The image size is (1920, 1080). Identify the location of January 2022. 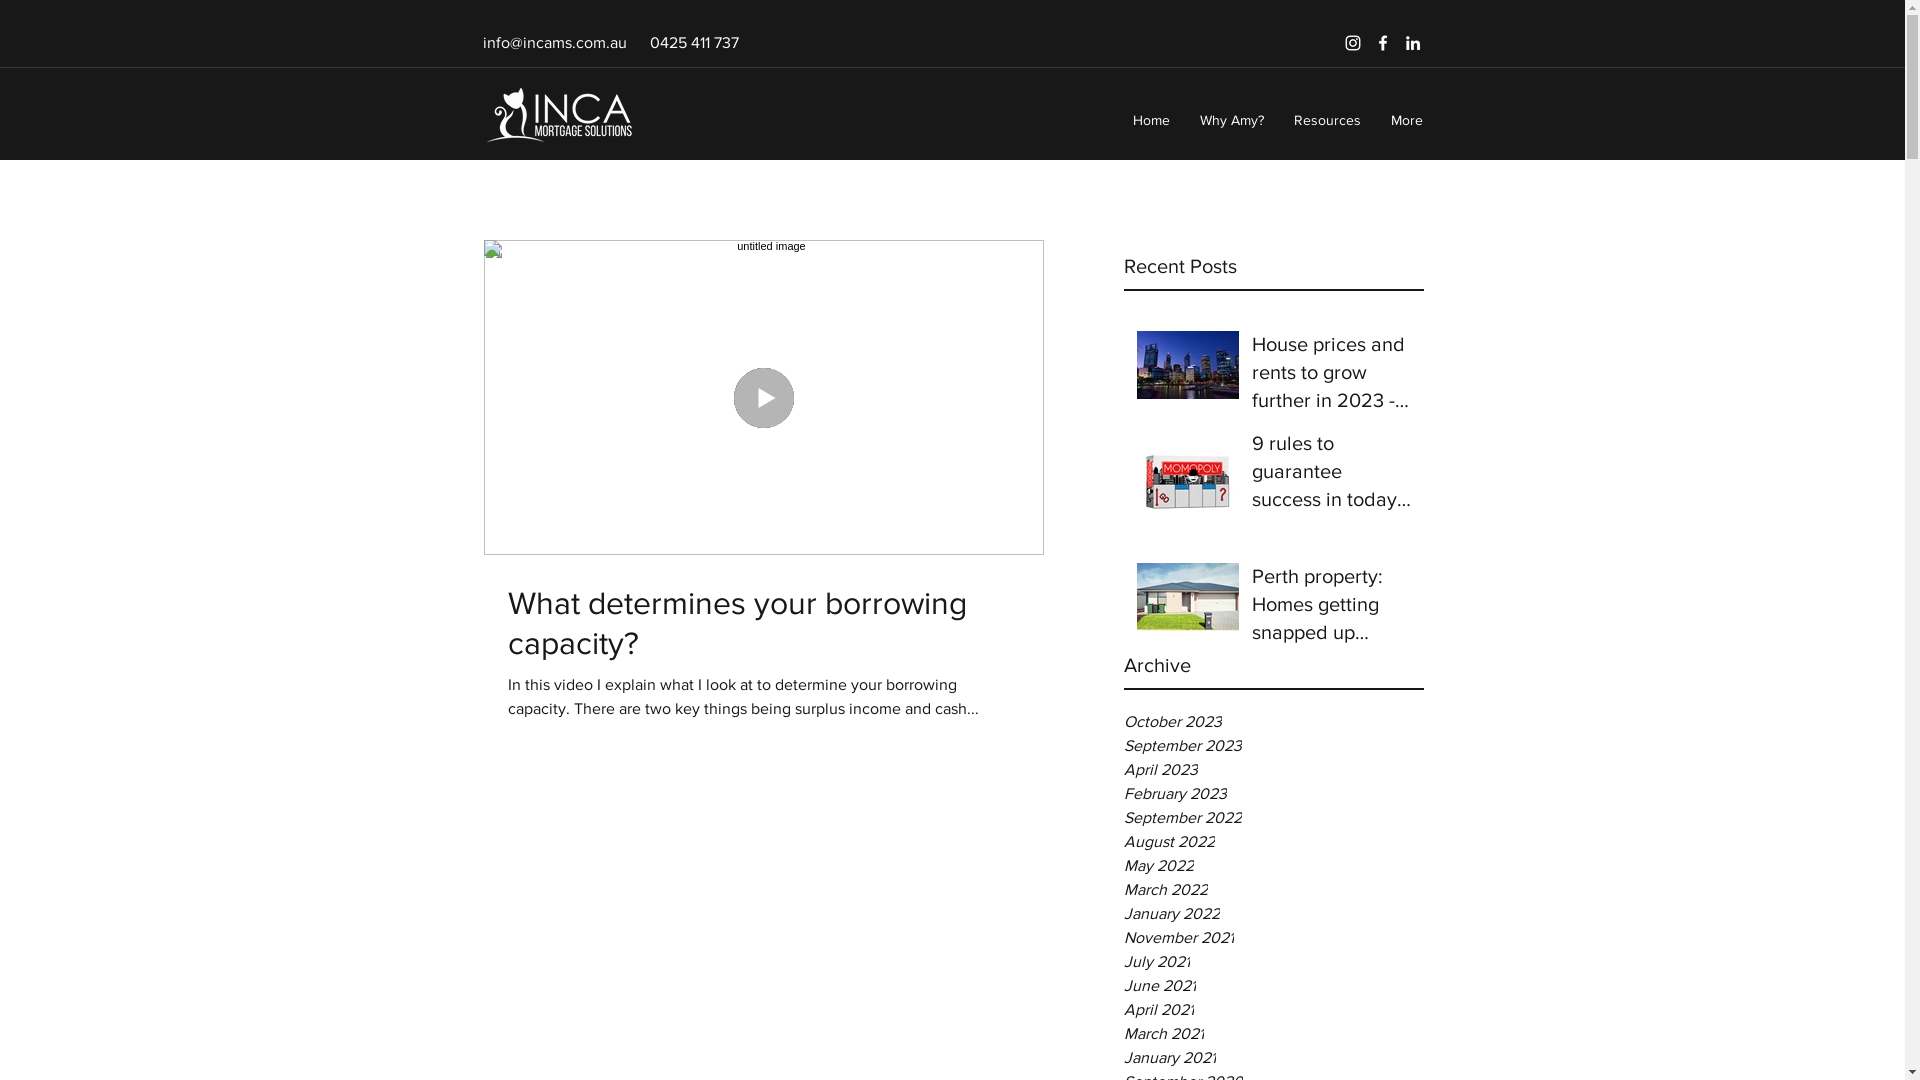
(1274, 914).